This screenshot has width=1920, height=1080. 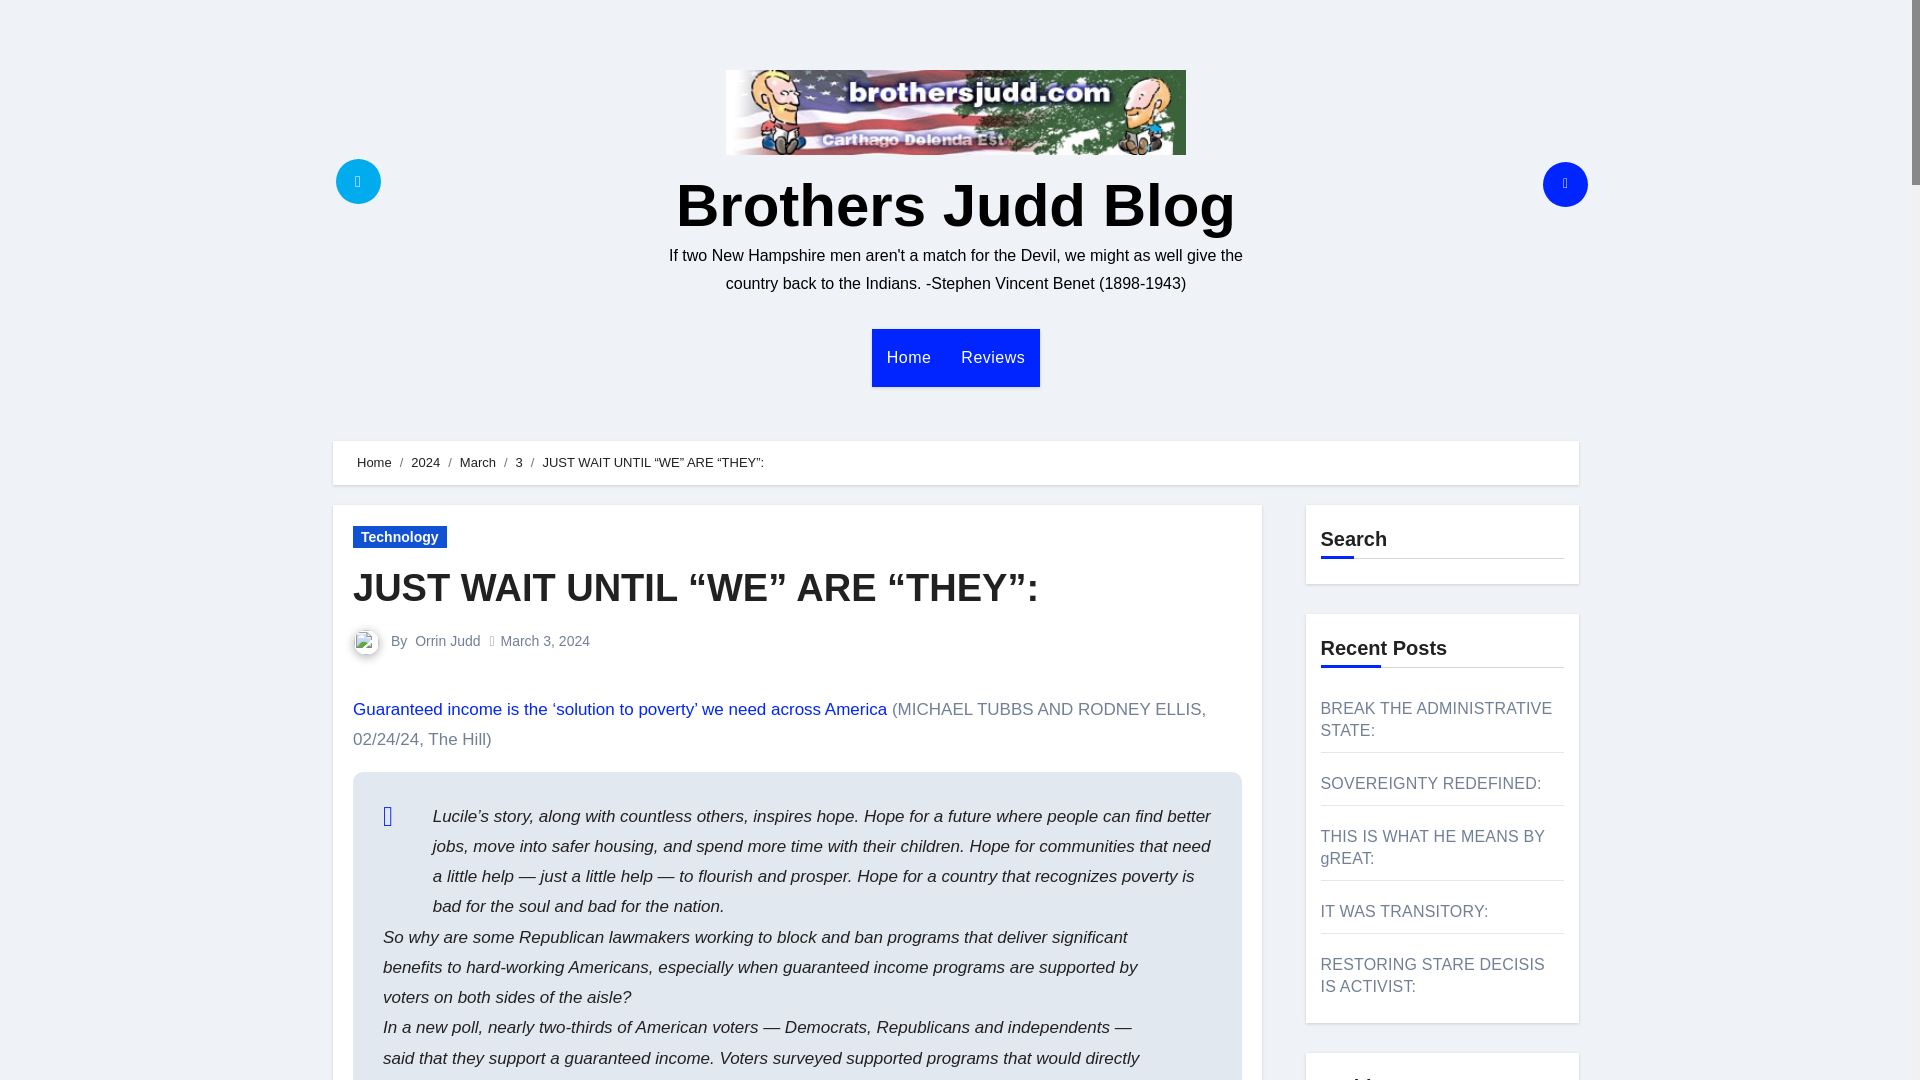 What do you see at coordinates (447, 640) in the screenshot?
I see `Orrin Judd` at bounding box center [447, 640].